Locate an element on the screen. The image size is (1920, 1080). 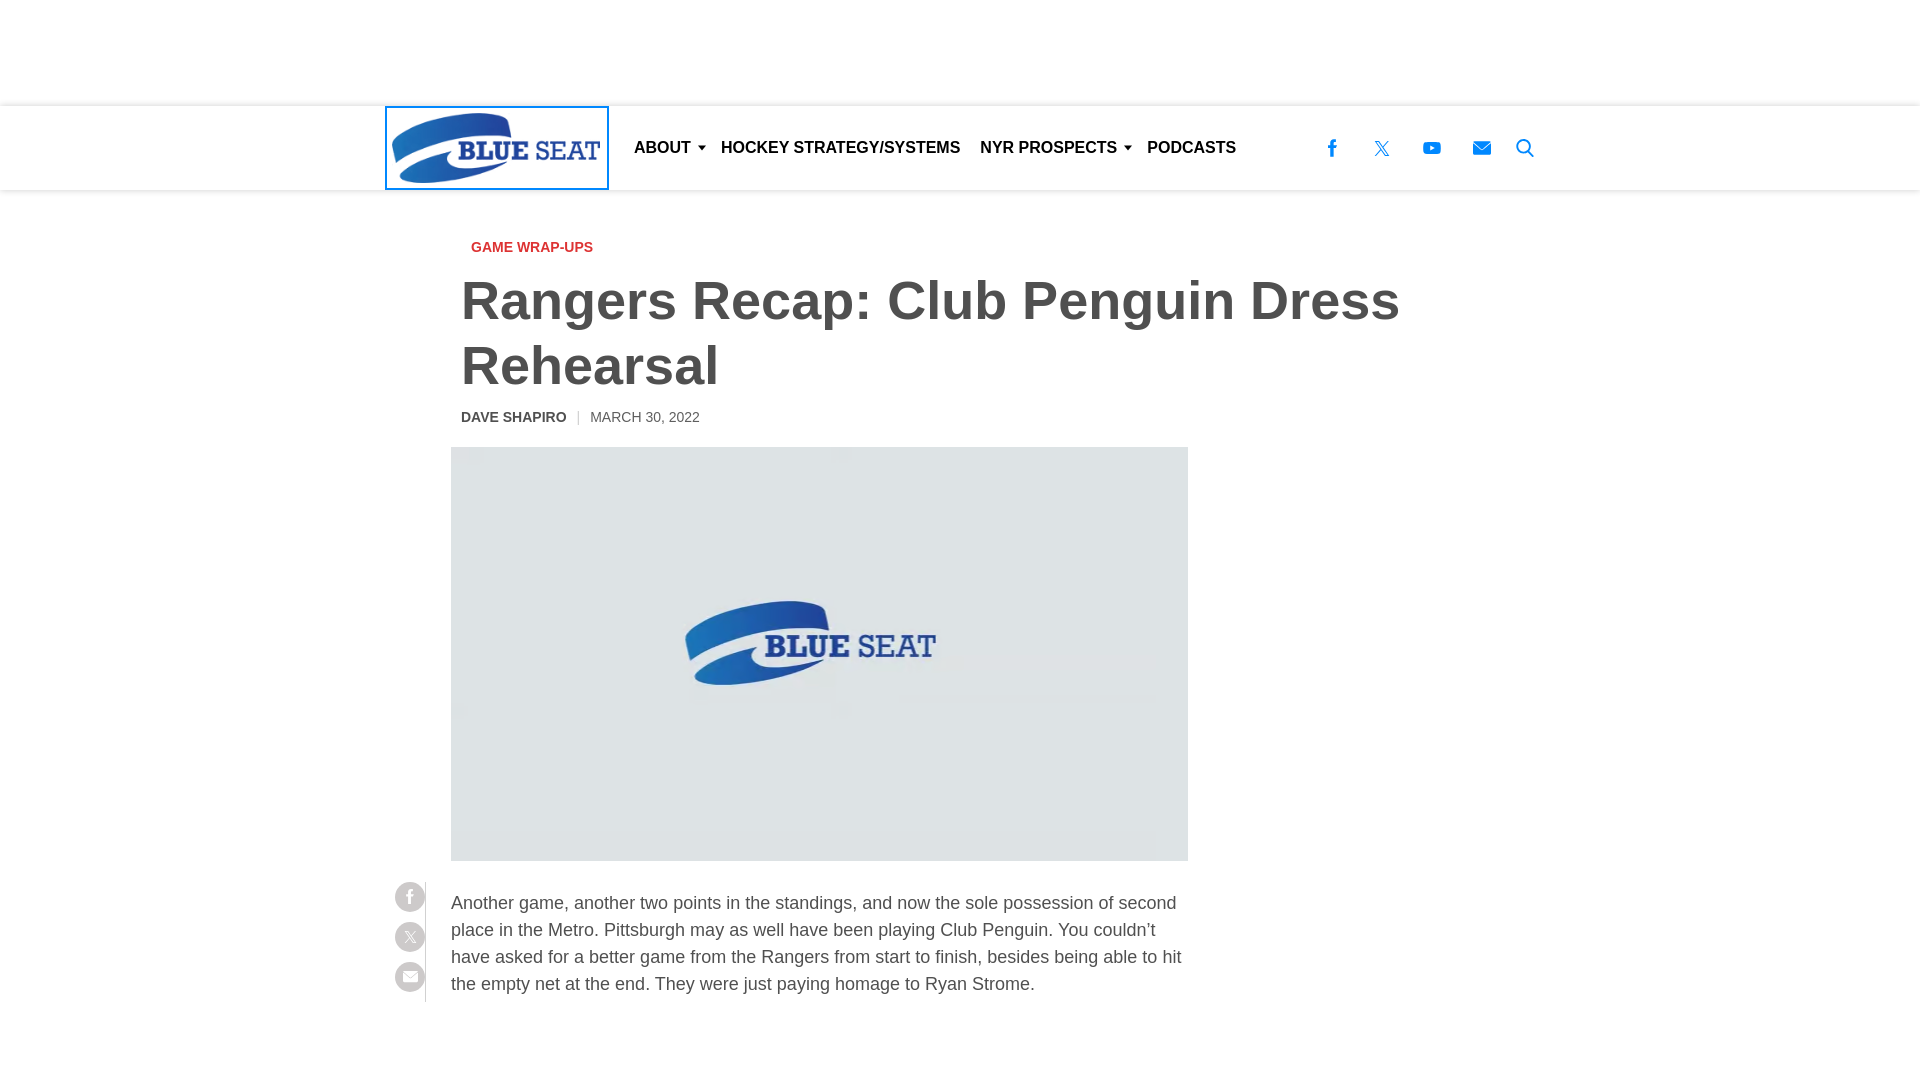
DAVE SHAPIRO is located at coordinates (513, 416).